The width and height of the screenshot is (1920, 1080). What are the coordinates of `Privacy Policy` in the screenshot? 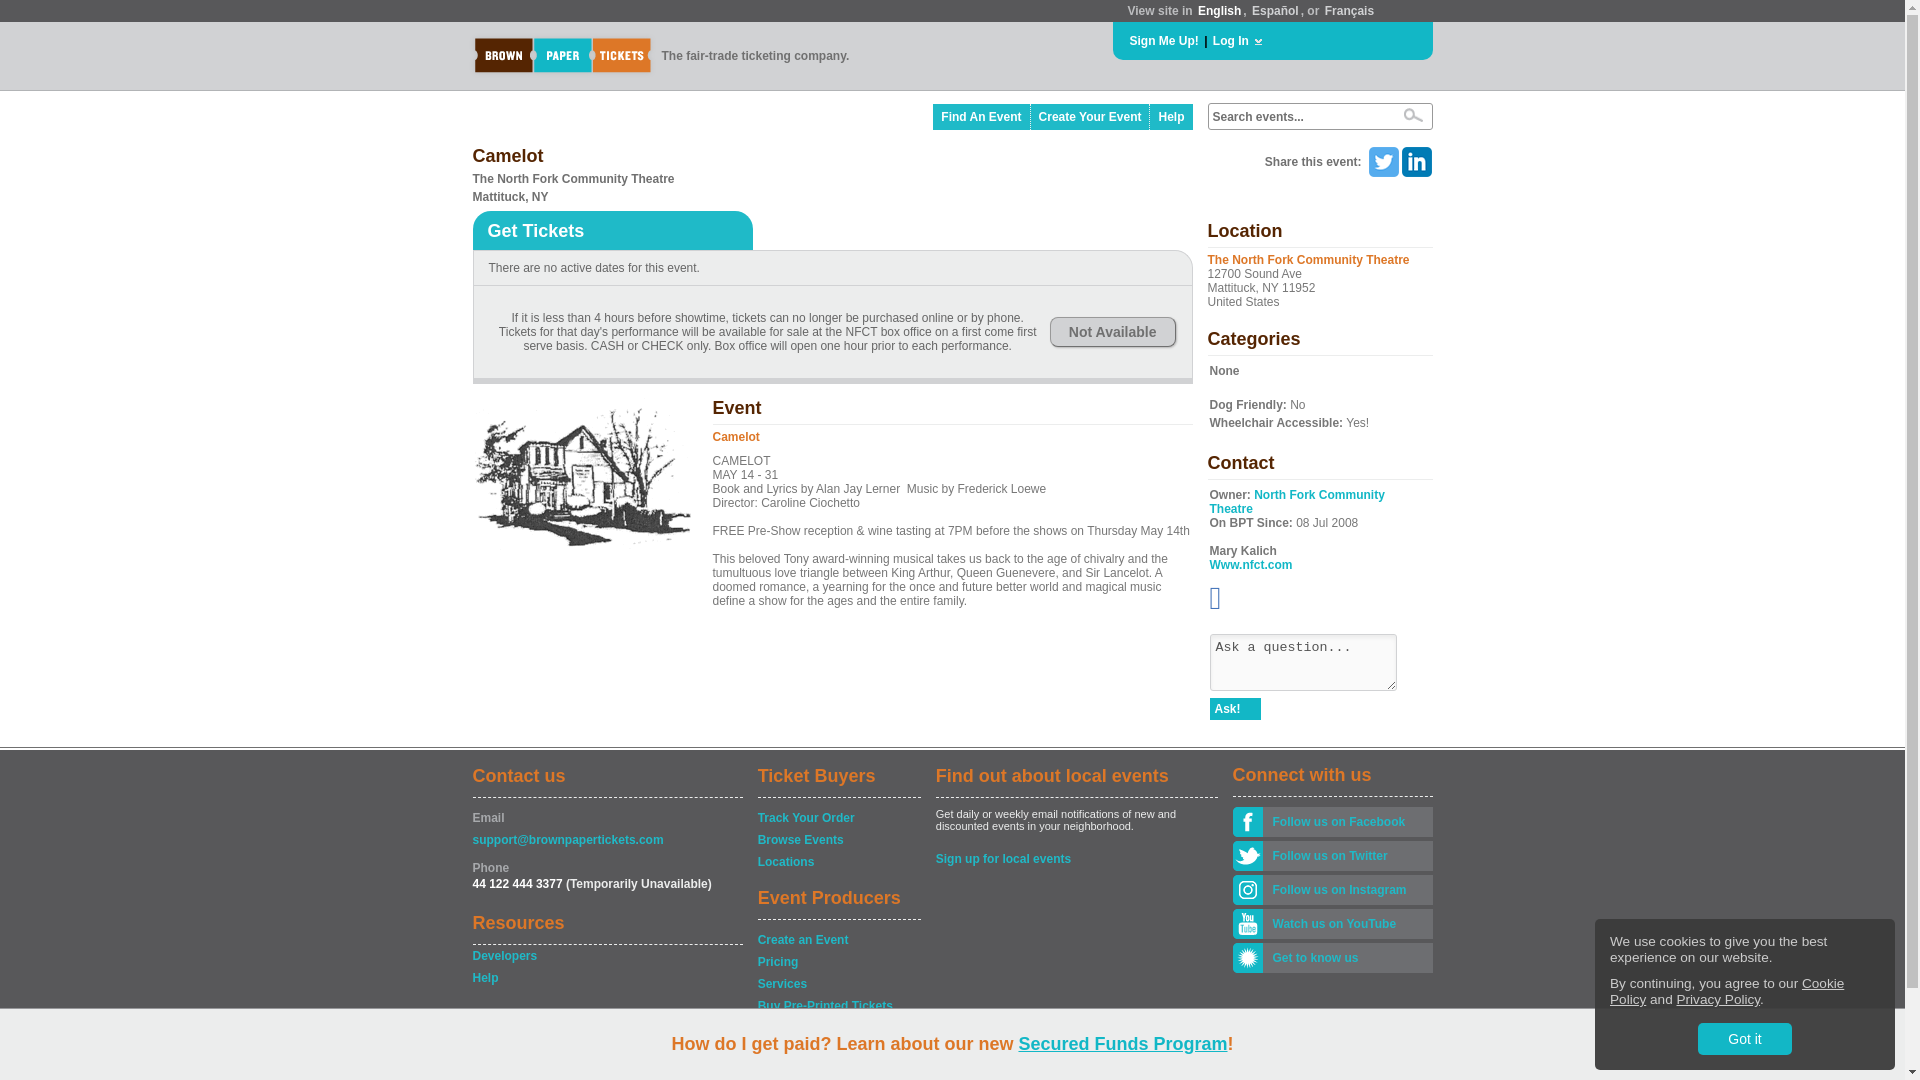 It's located at (1718, 999).